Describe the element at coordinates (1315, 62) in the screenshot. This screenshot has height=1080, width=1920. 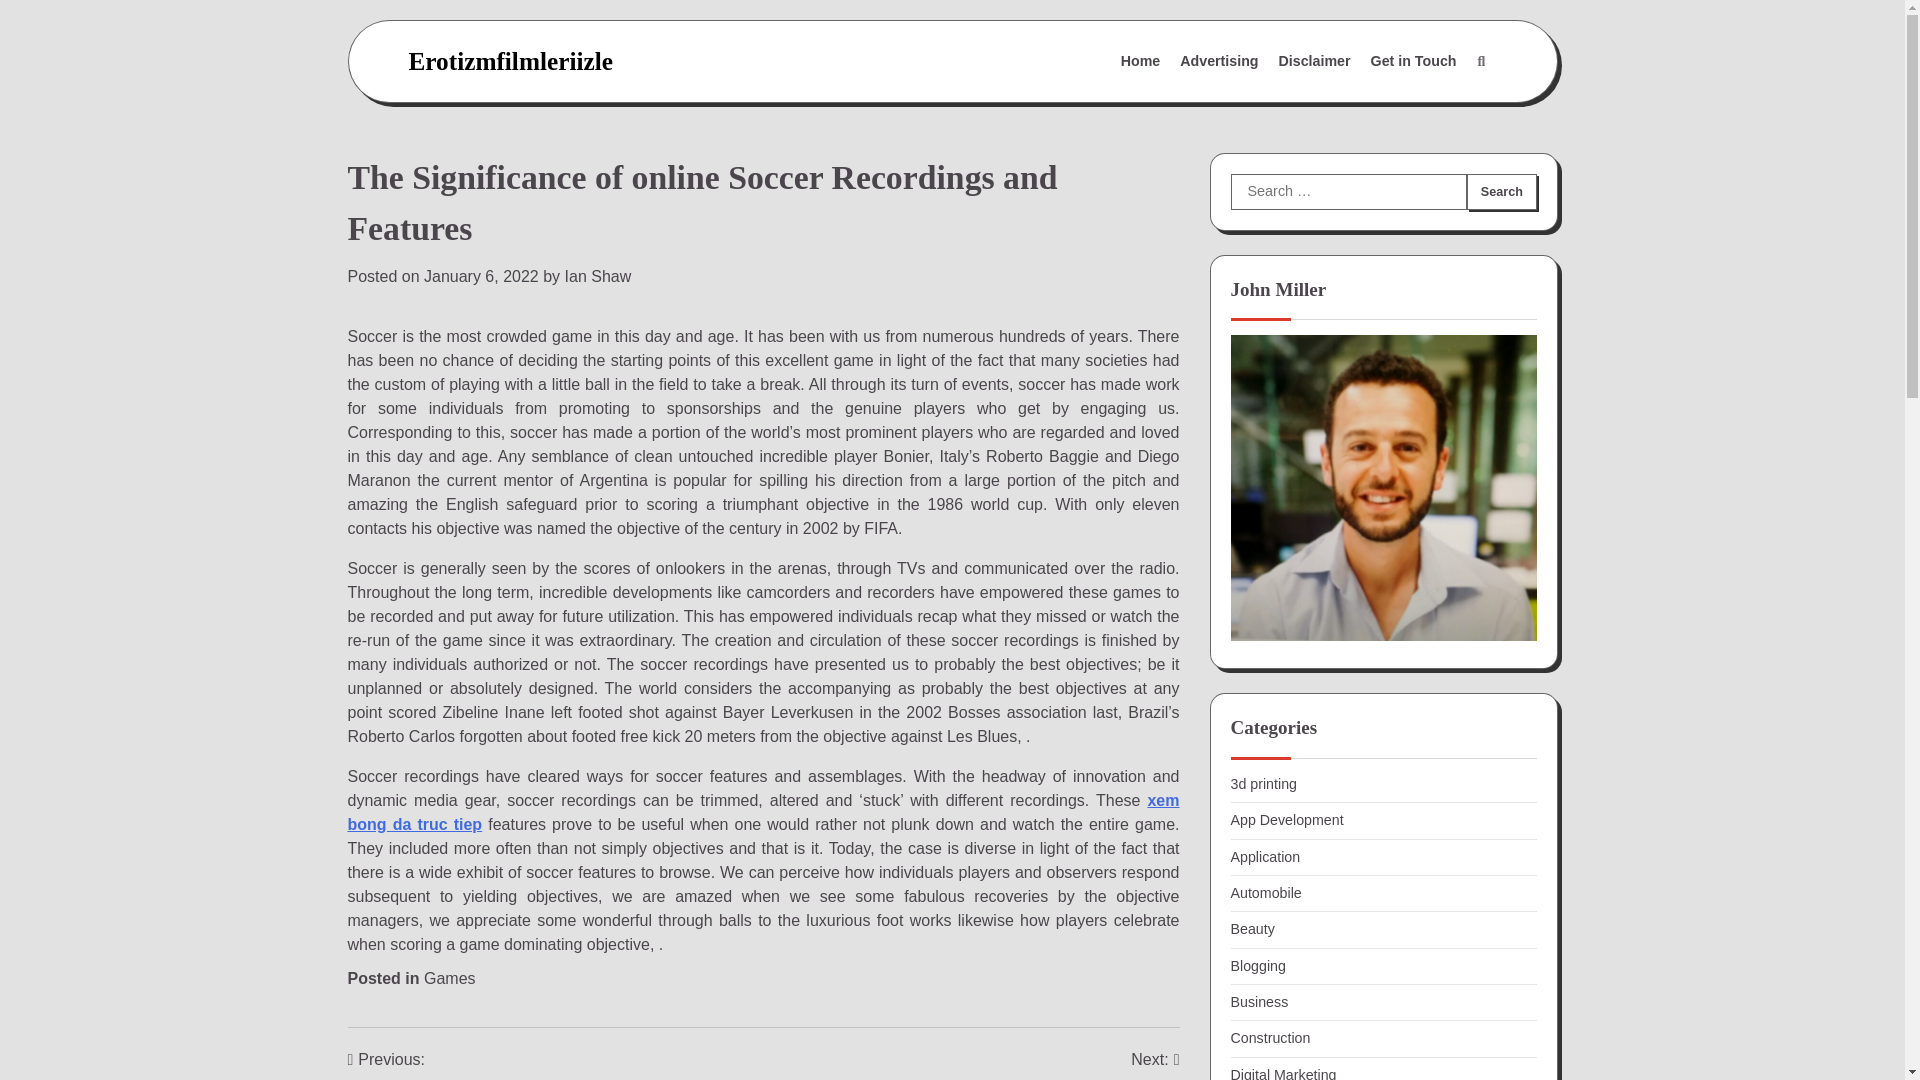
I see `Disclaimer` at that location.